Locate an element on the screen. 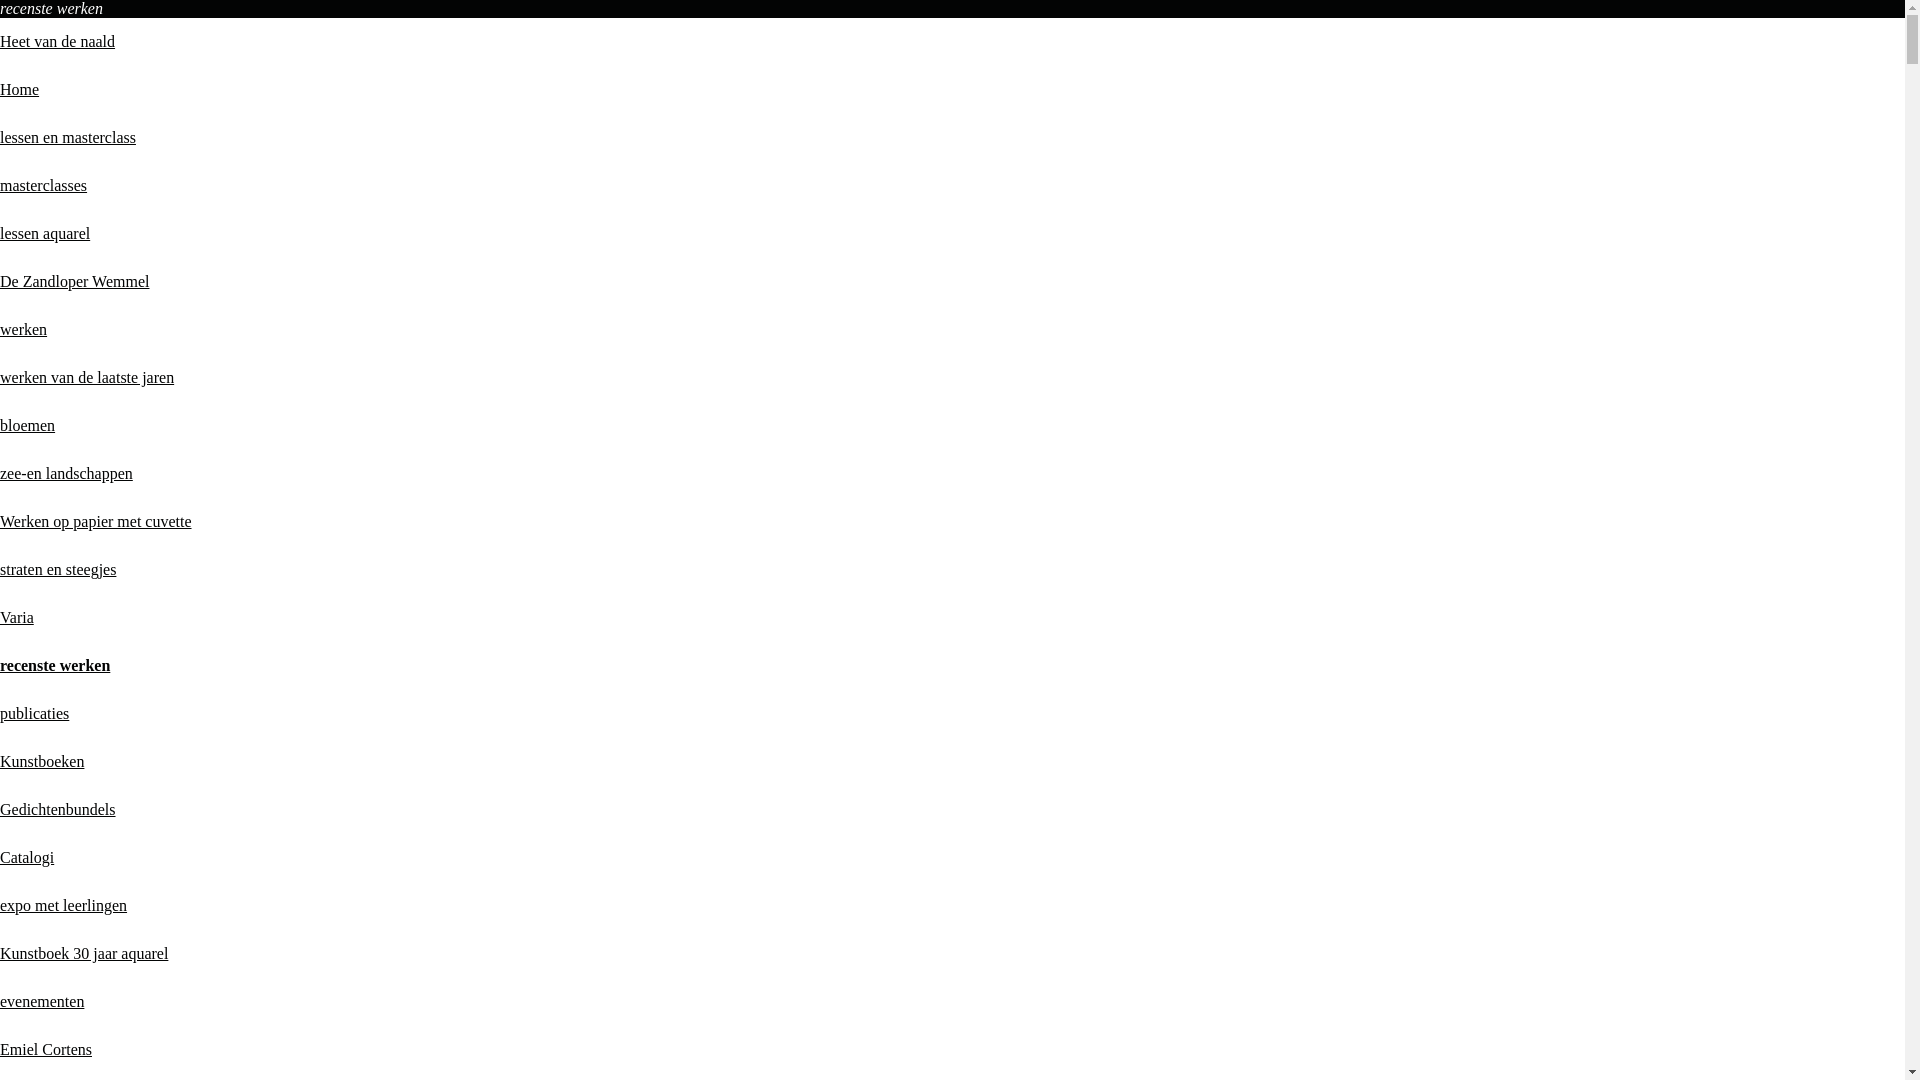 This screenshot has width=1920, height=1080. Catalogi is located at coordinates (27, 858).